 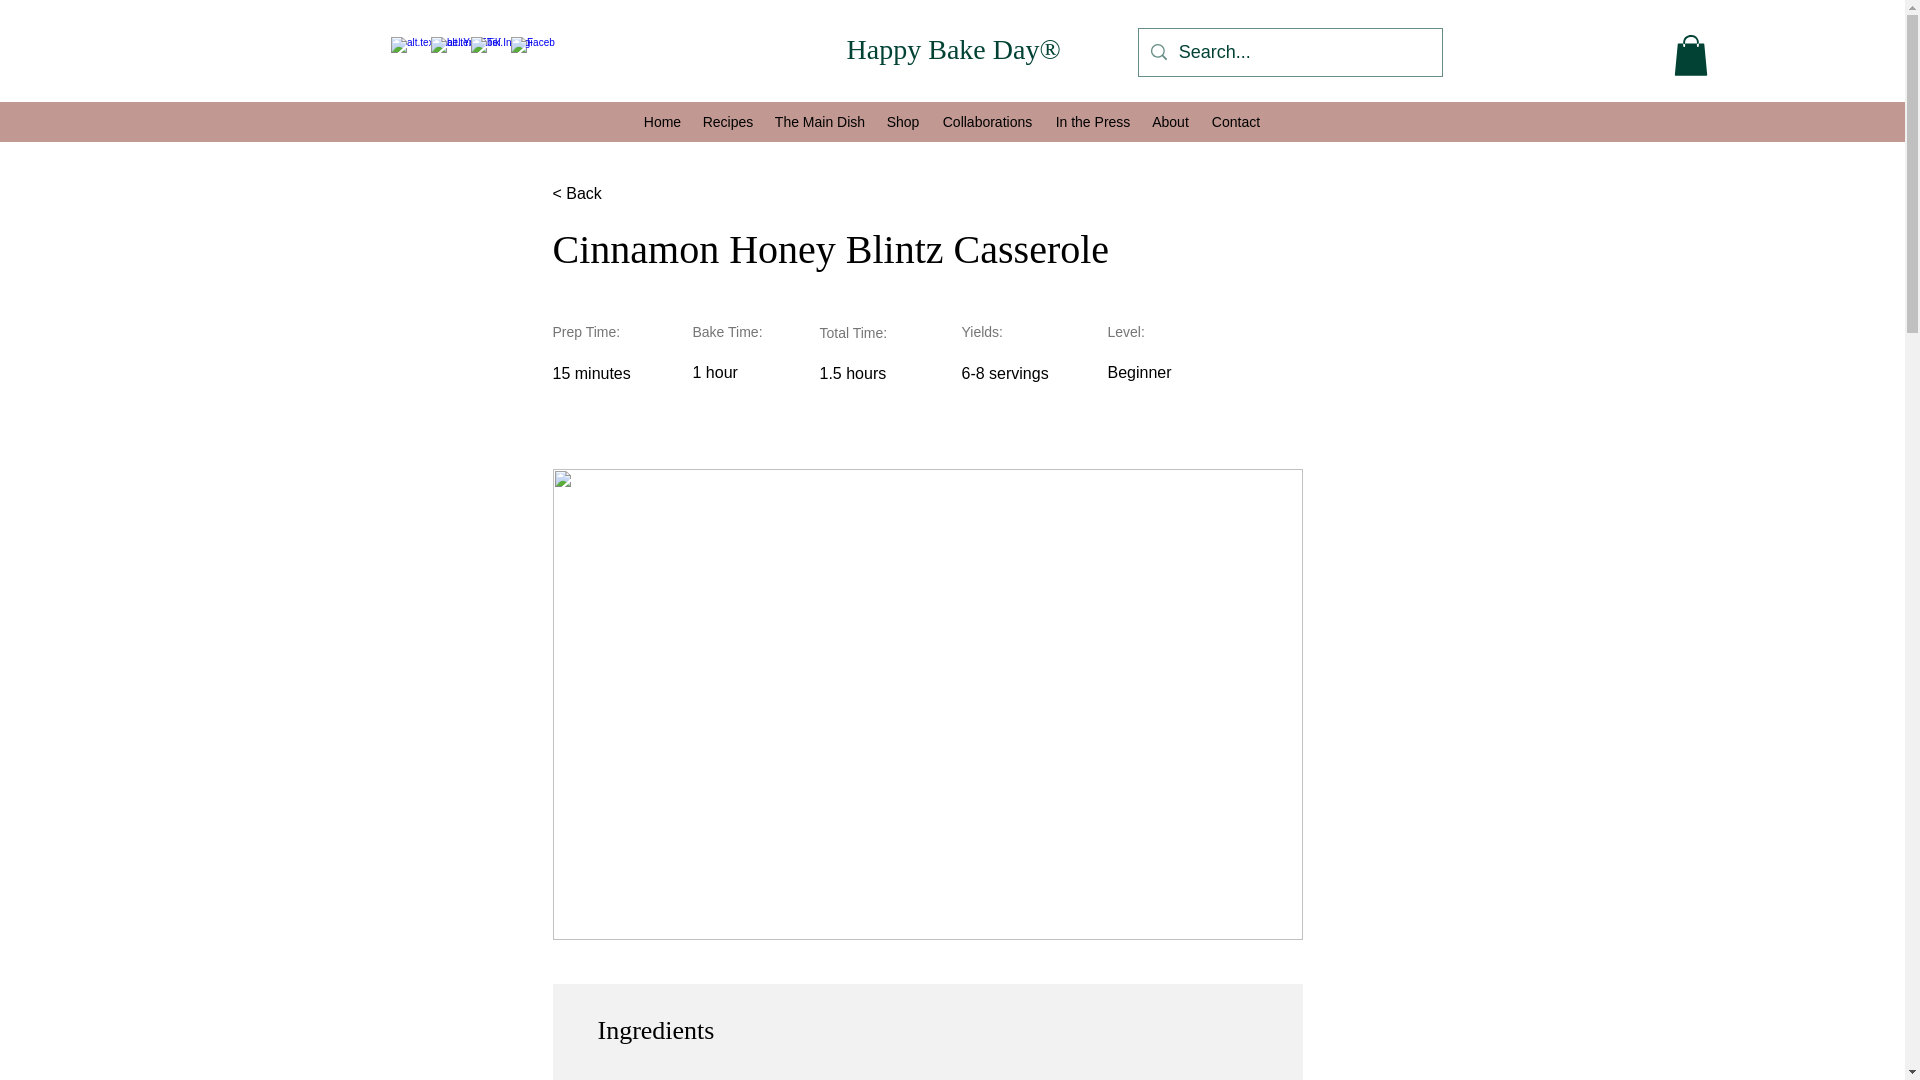 What do you see at coordinates (902, 122) in the screenshot?
I see `Shop` at bounding box center [902, 122].